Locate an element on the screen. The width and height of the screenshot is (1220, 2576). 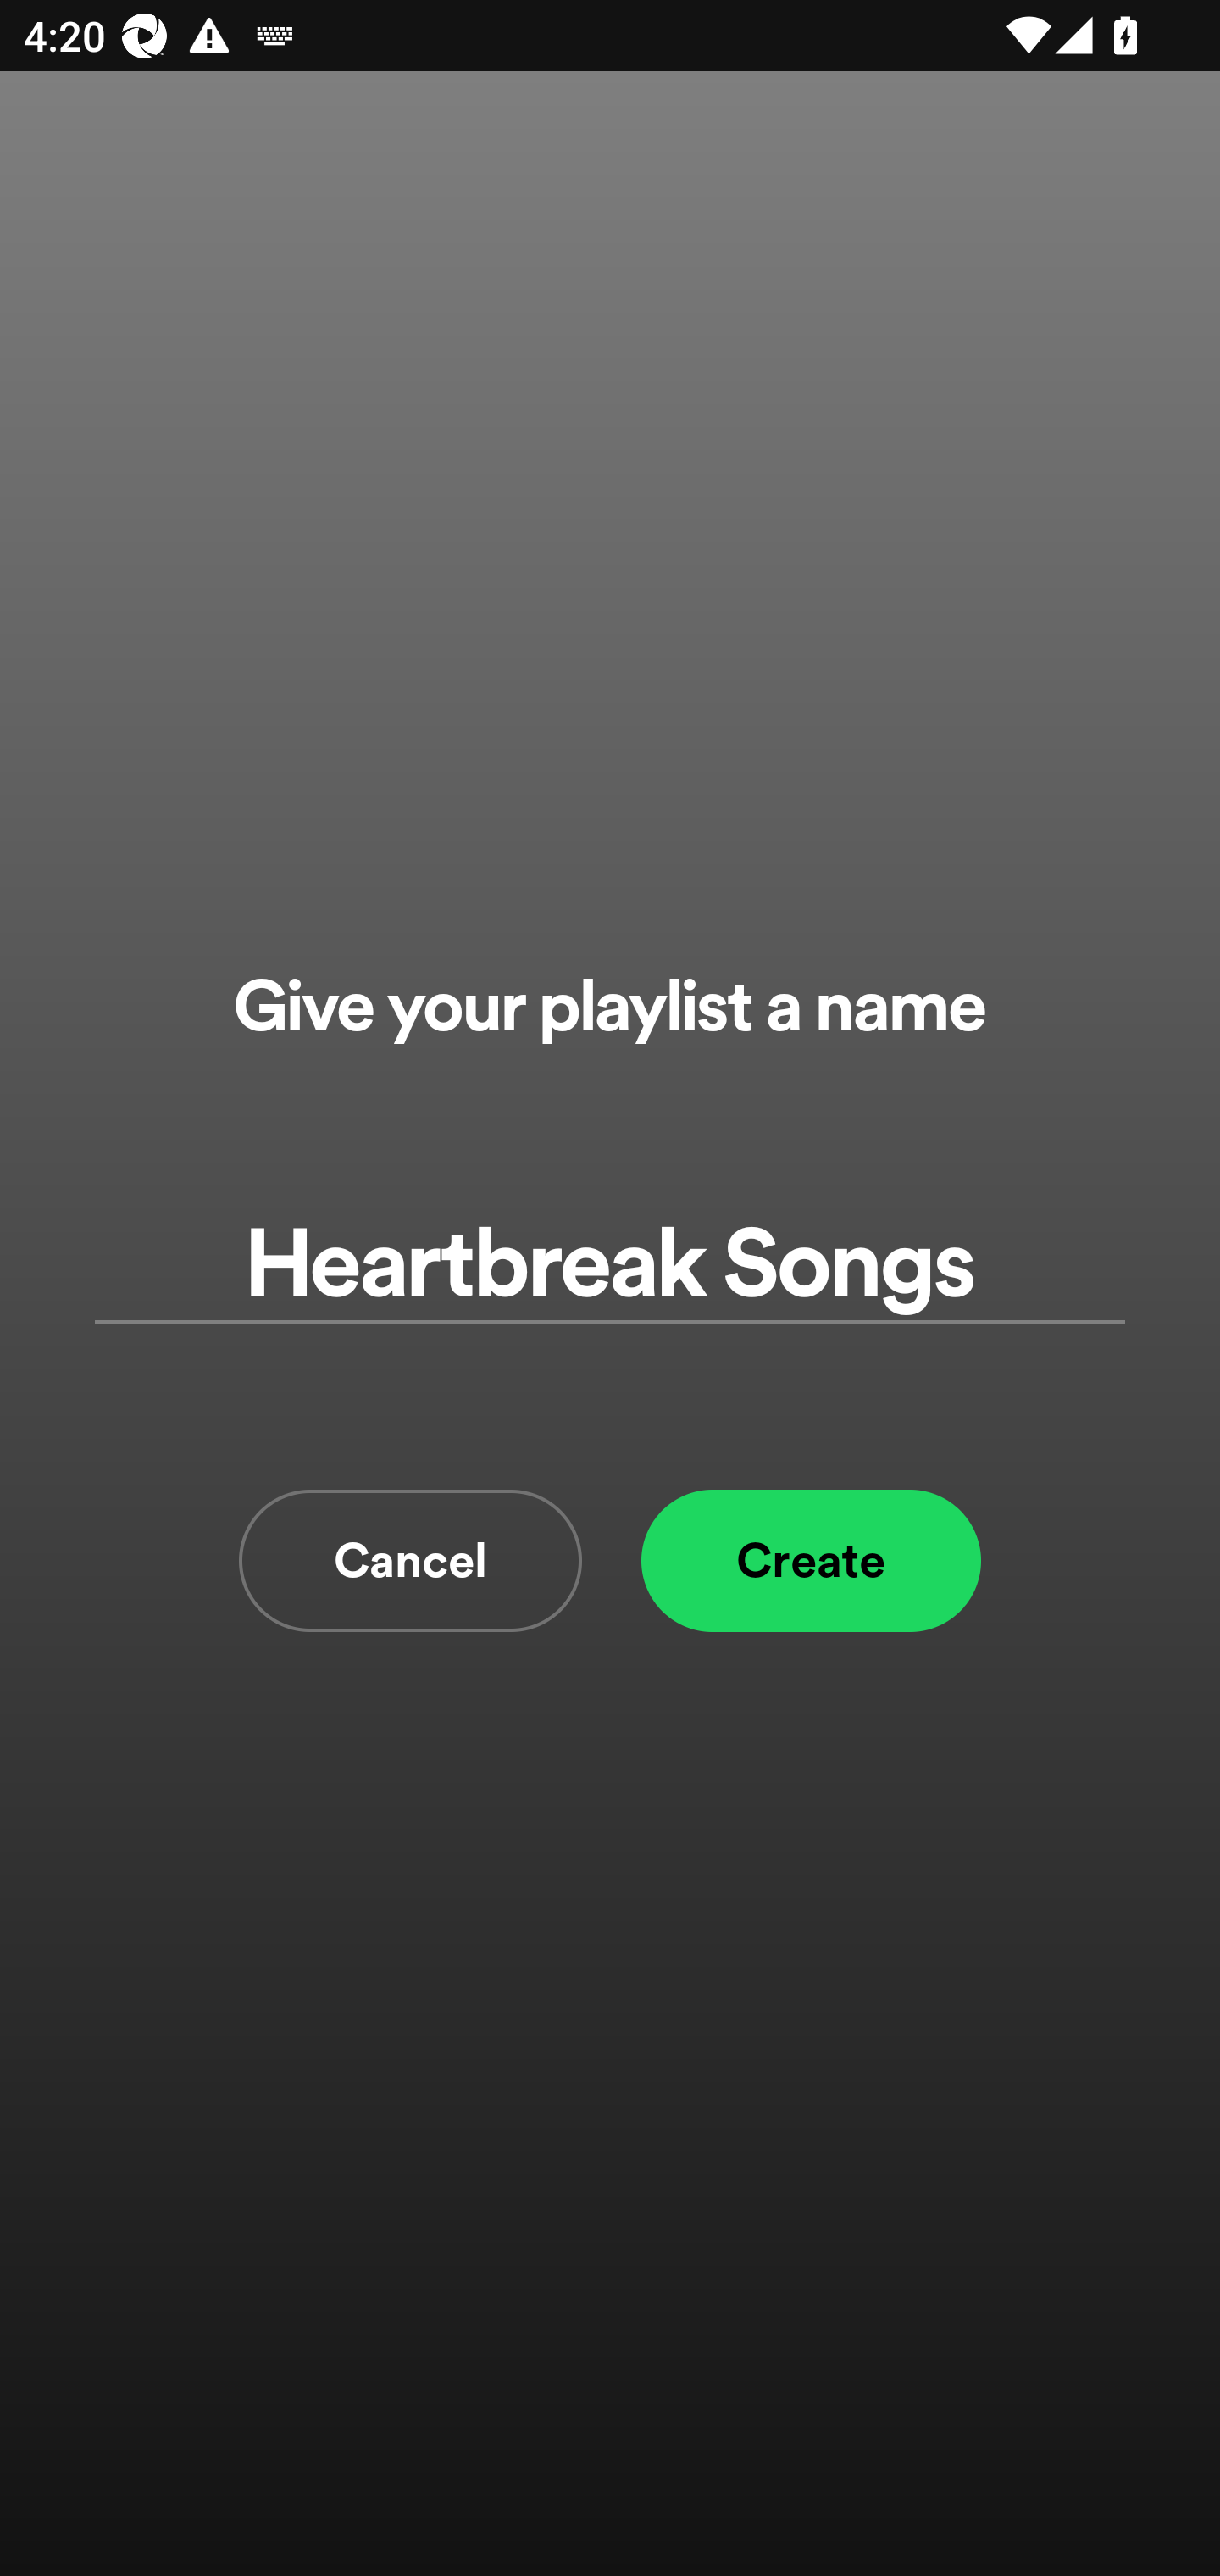
Heartbreak Songs Add a playlist name is located at coordinates (610, 1264).